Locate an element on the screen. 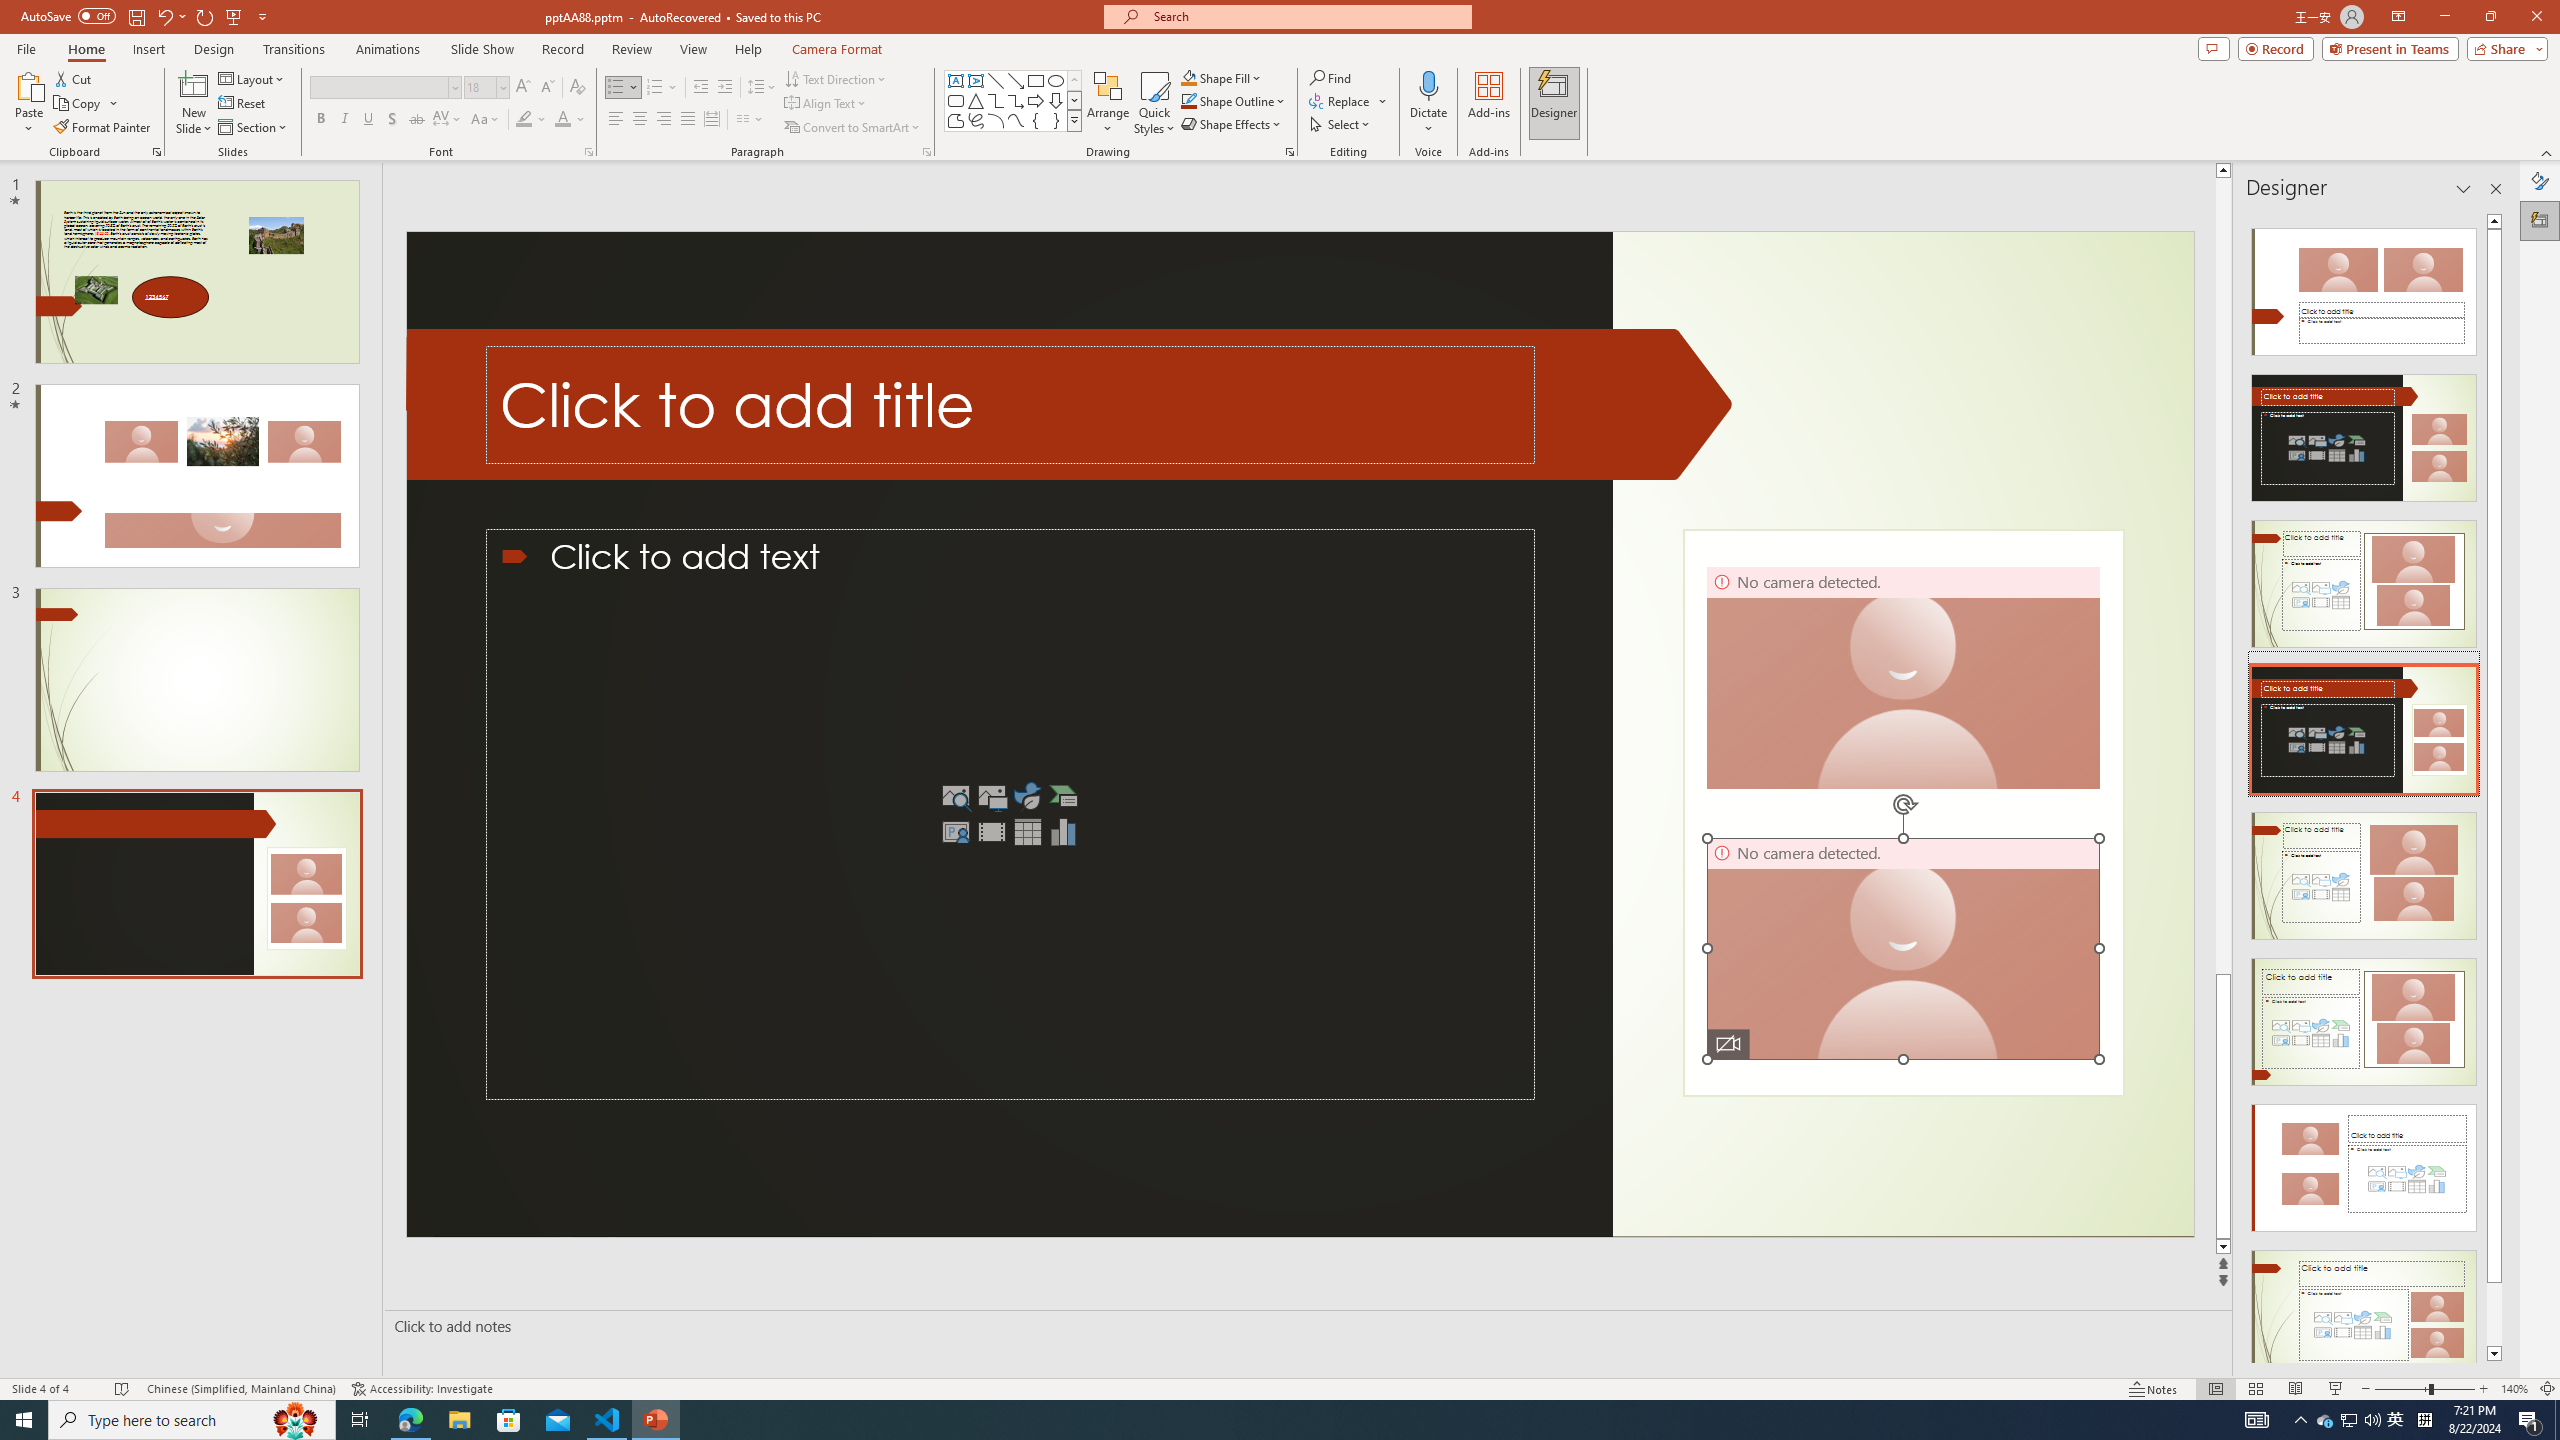 Image resolution: width=2560 pixels, height=1440 pixels. Pictures is located at coordinates (992, 796).